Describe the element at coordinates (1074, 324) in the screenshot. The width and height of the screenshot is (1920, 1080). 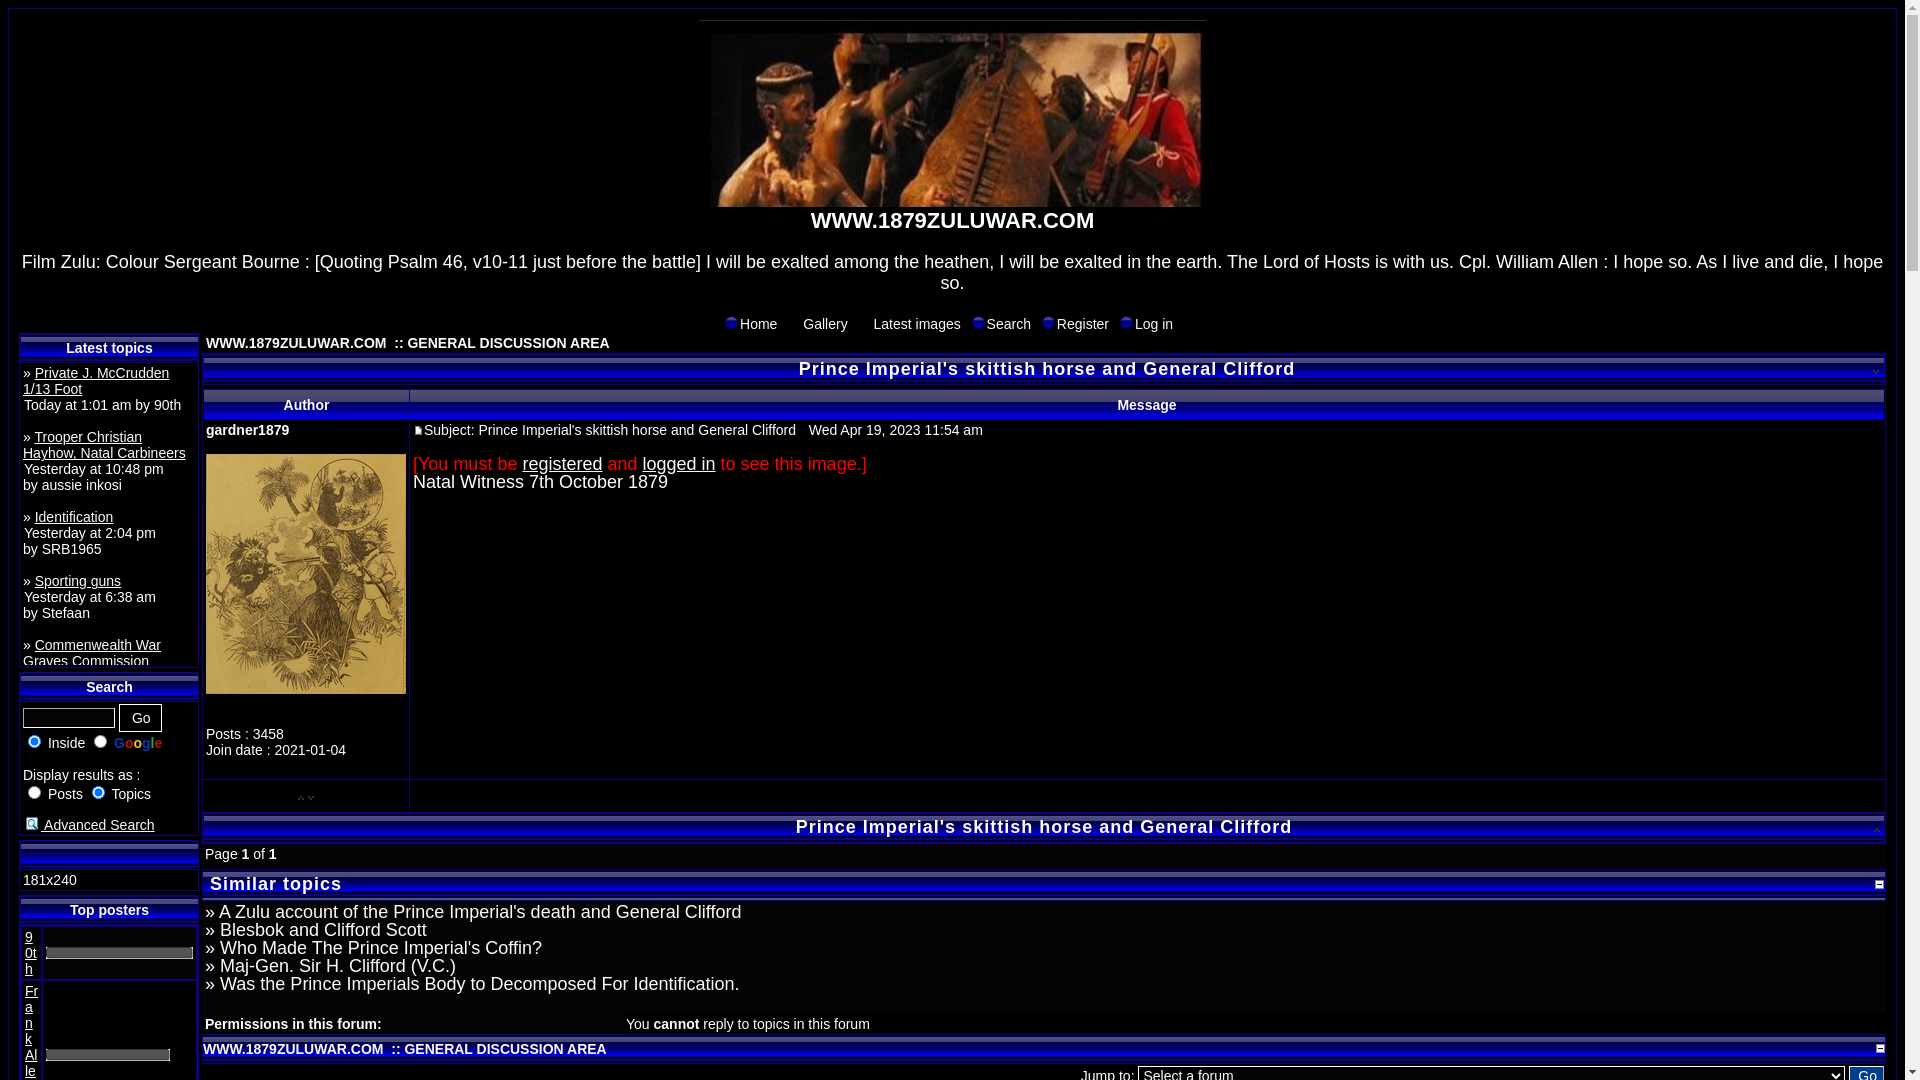
I see `Register` at that location.